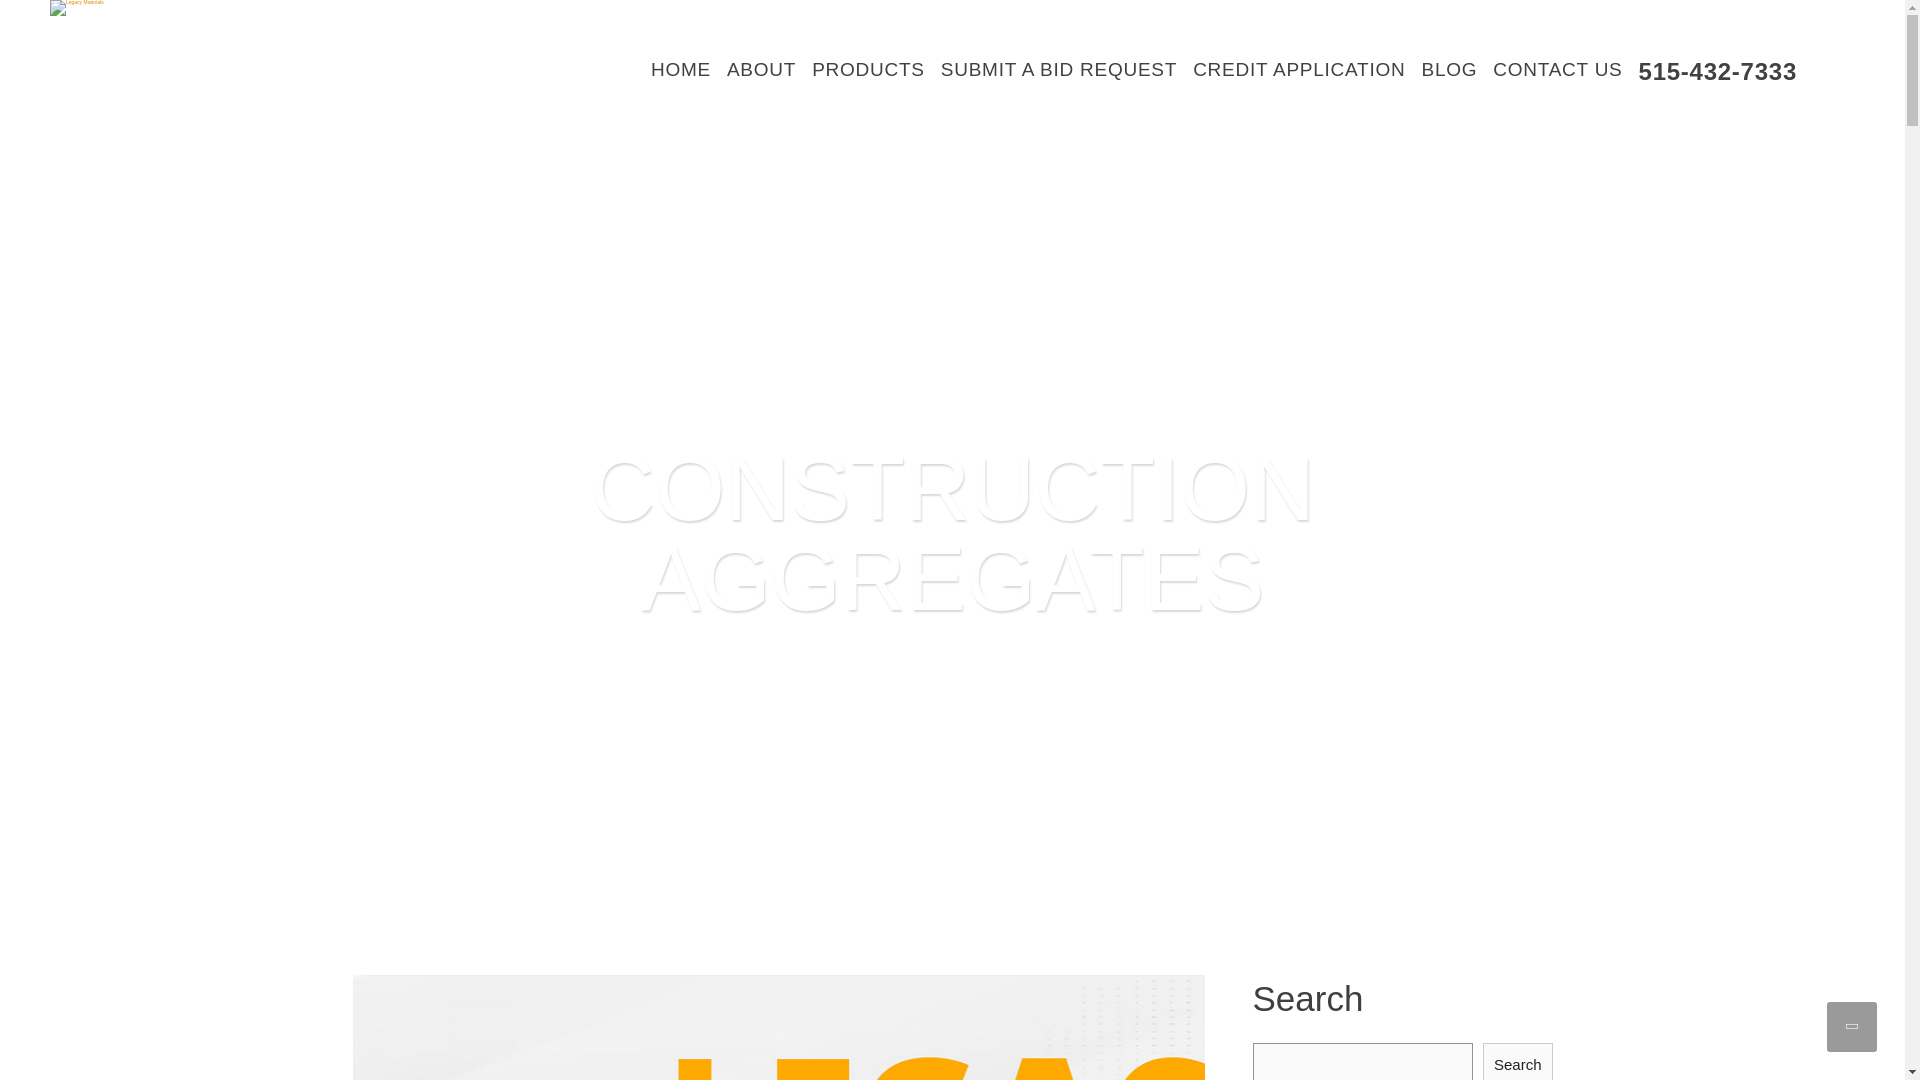 This screenshot has width=1920, height=1080. What do you see at coordinates (868, 70) in the screenshot?
I see `PRODUCTS` at bounding box center [868, 70].